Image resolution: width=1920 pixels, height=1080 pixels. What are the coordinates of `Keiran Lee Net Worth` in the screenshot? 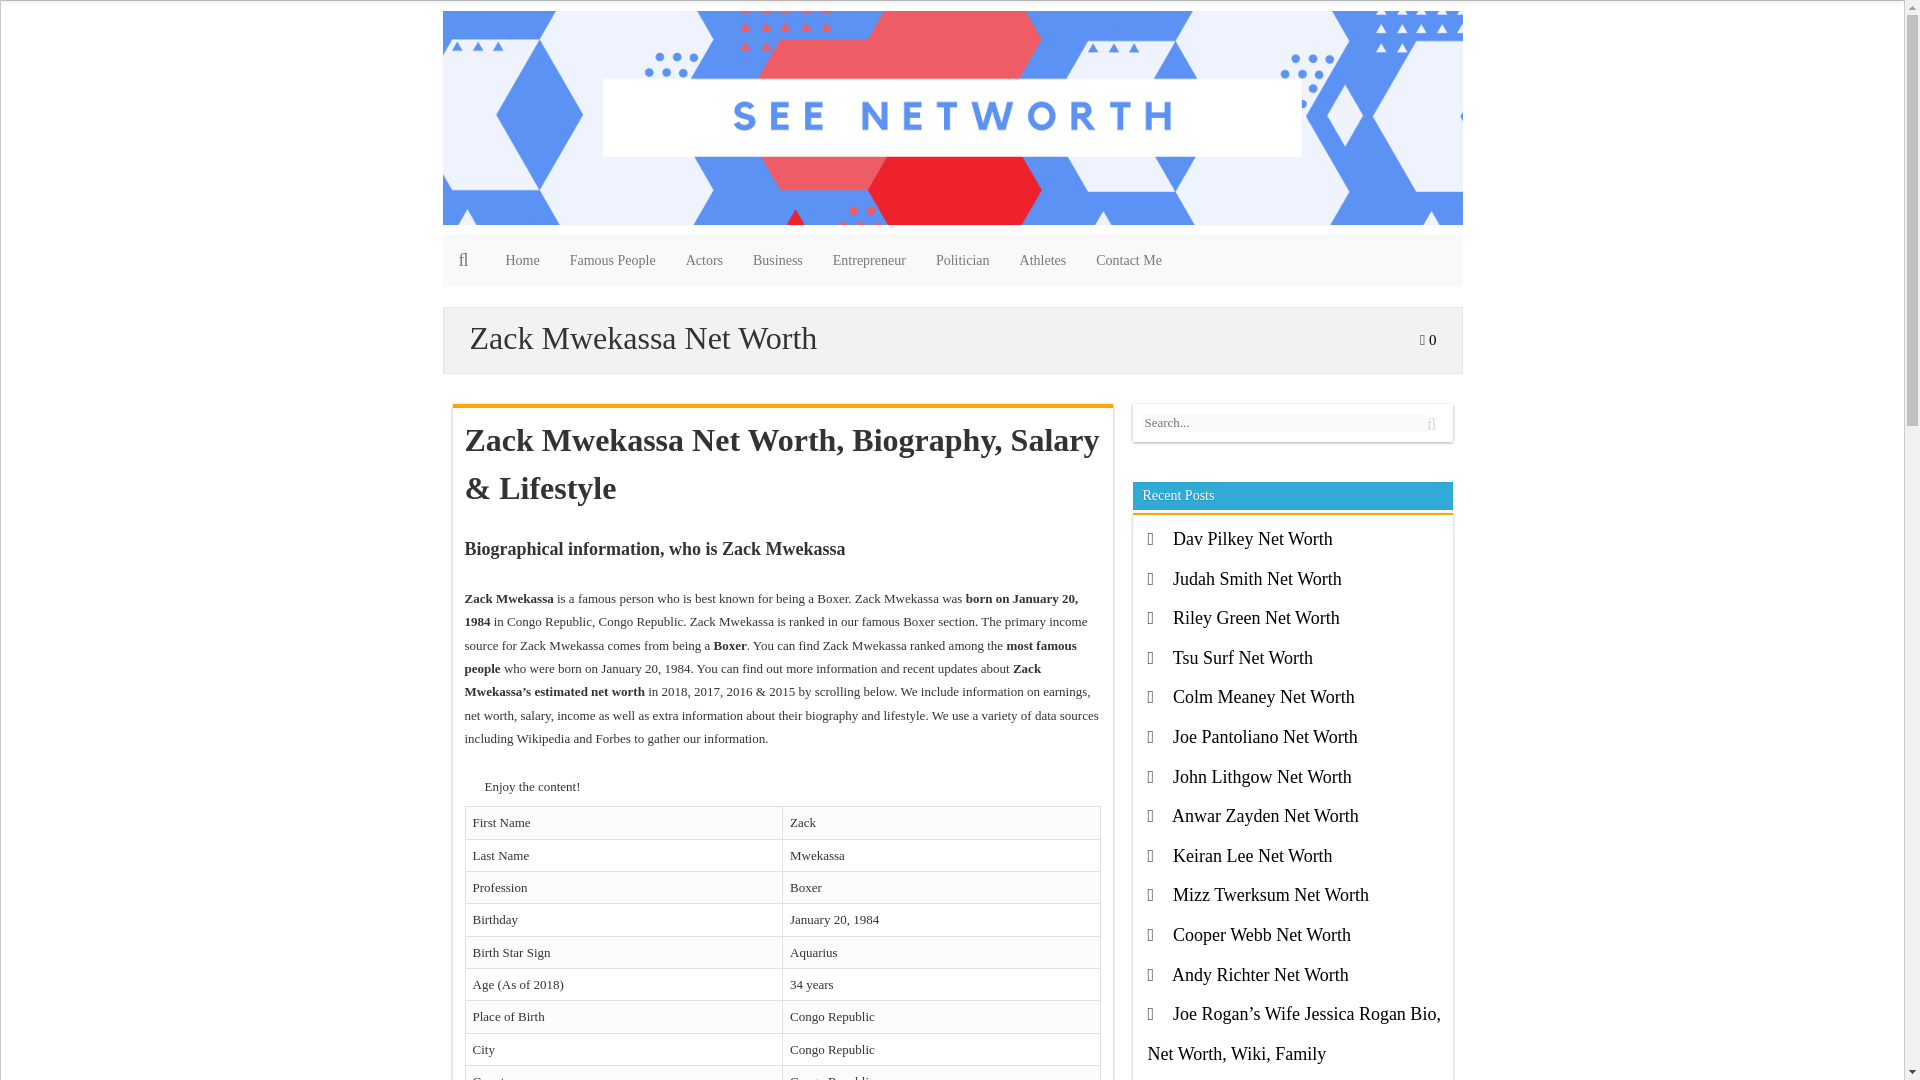 It's located at (1252, 856).